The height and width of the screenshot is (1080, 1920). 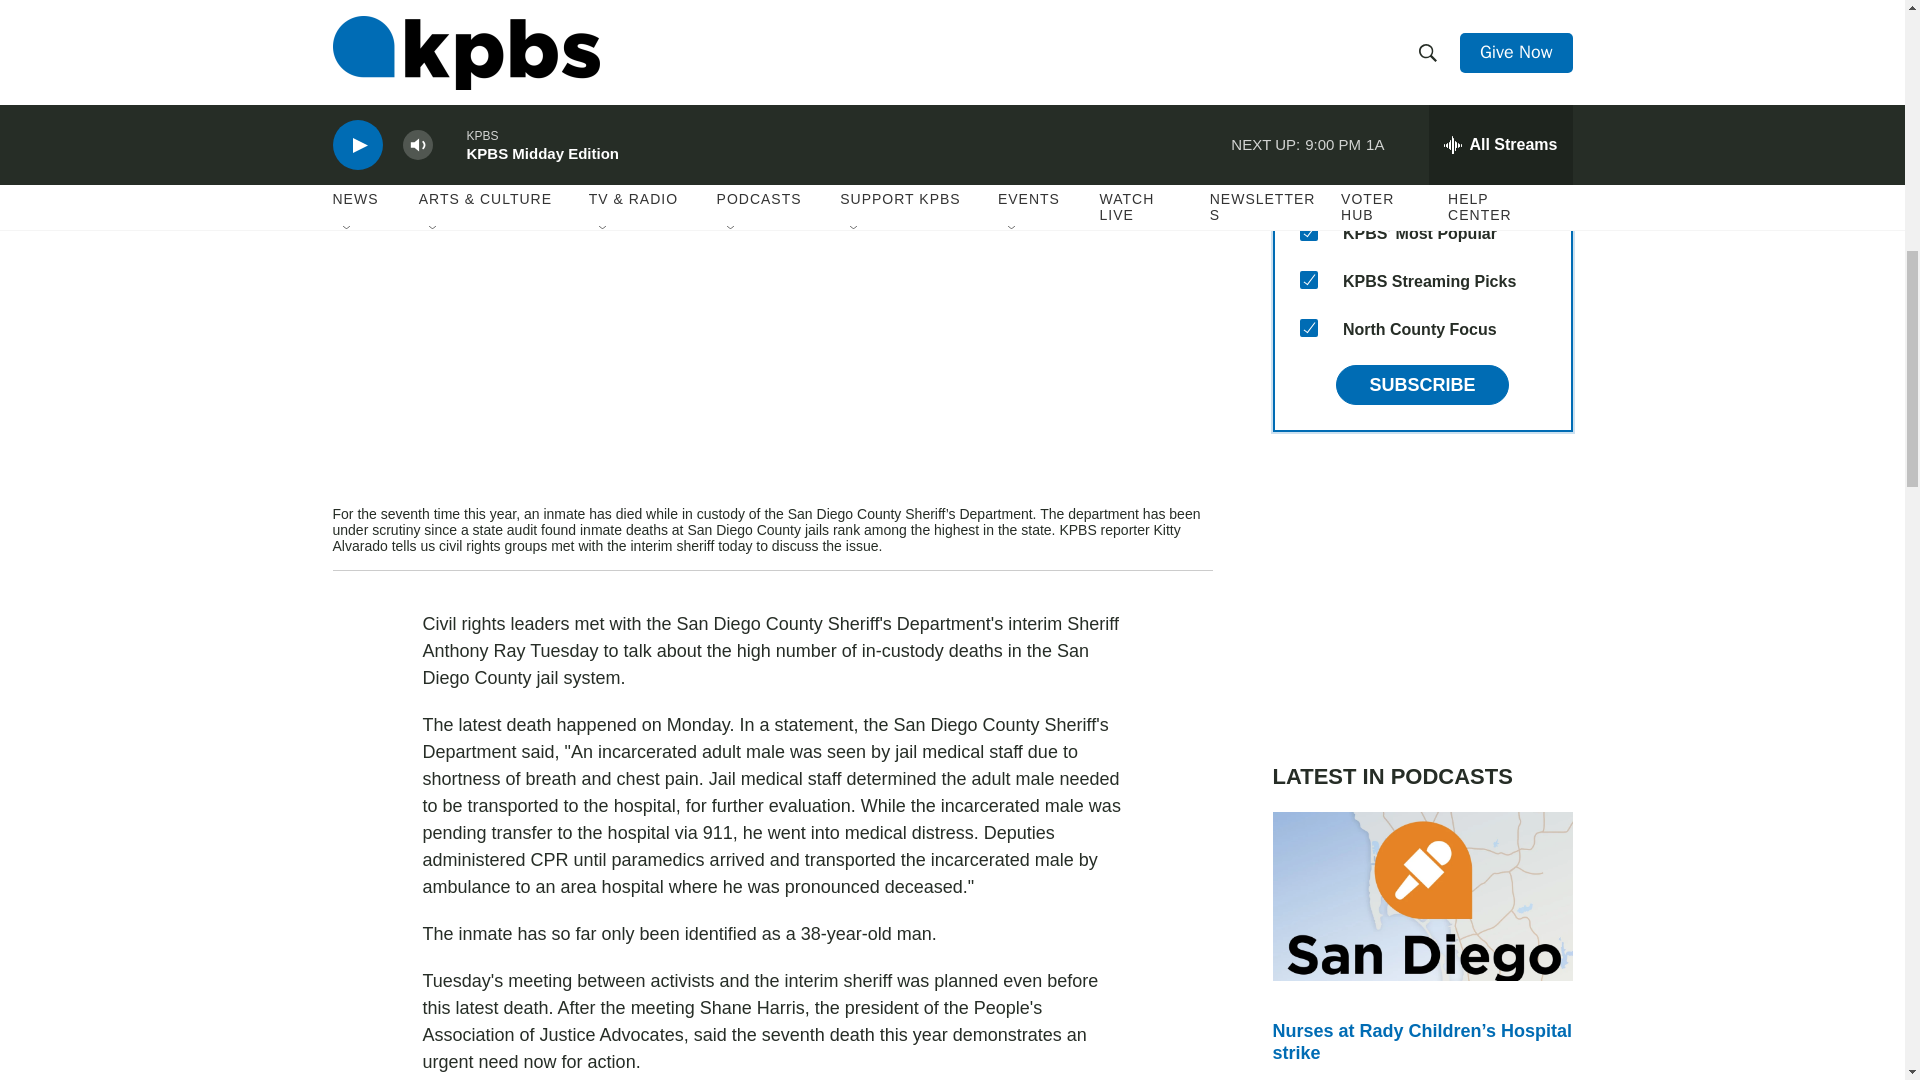 I want to click on 15, so click(x=1308, y=327).